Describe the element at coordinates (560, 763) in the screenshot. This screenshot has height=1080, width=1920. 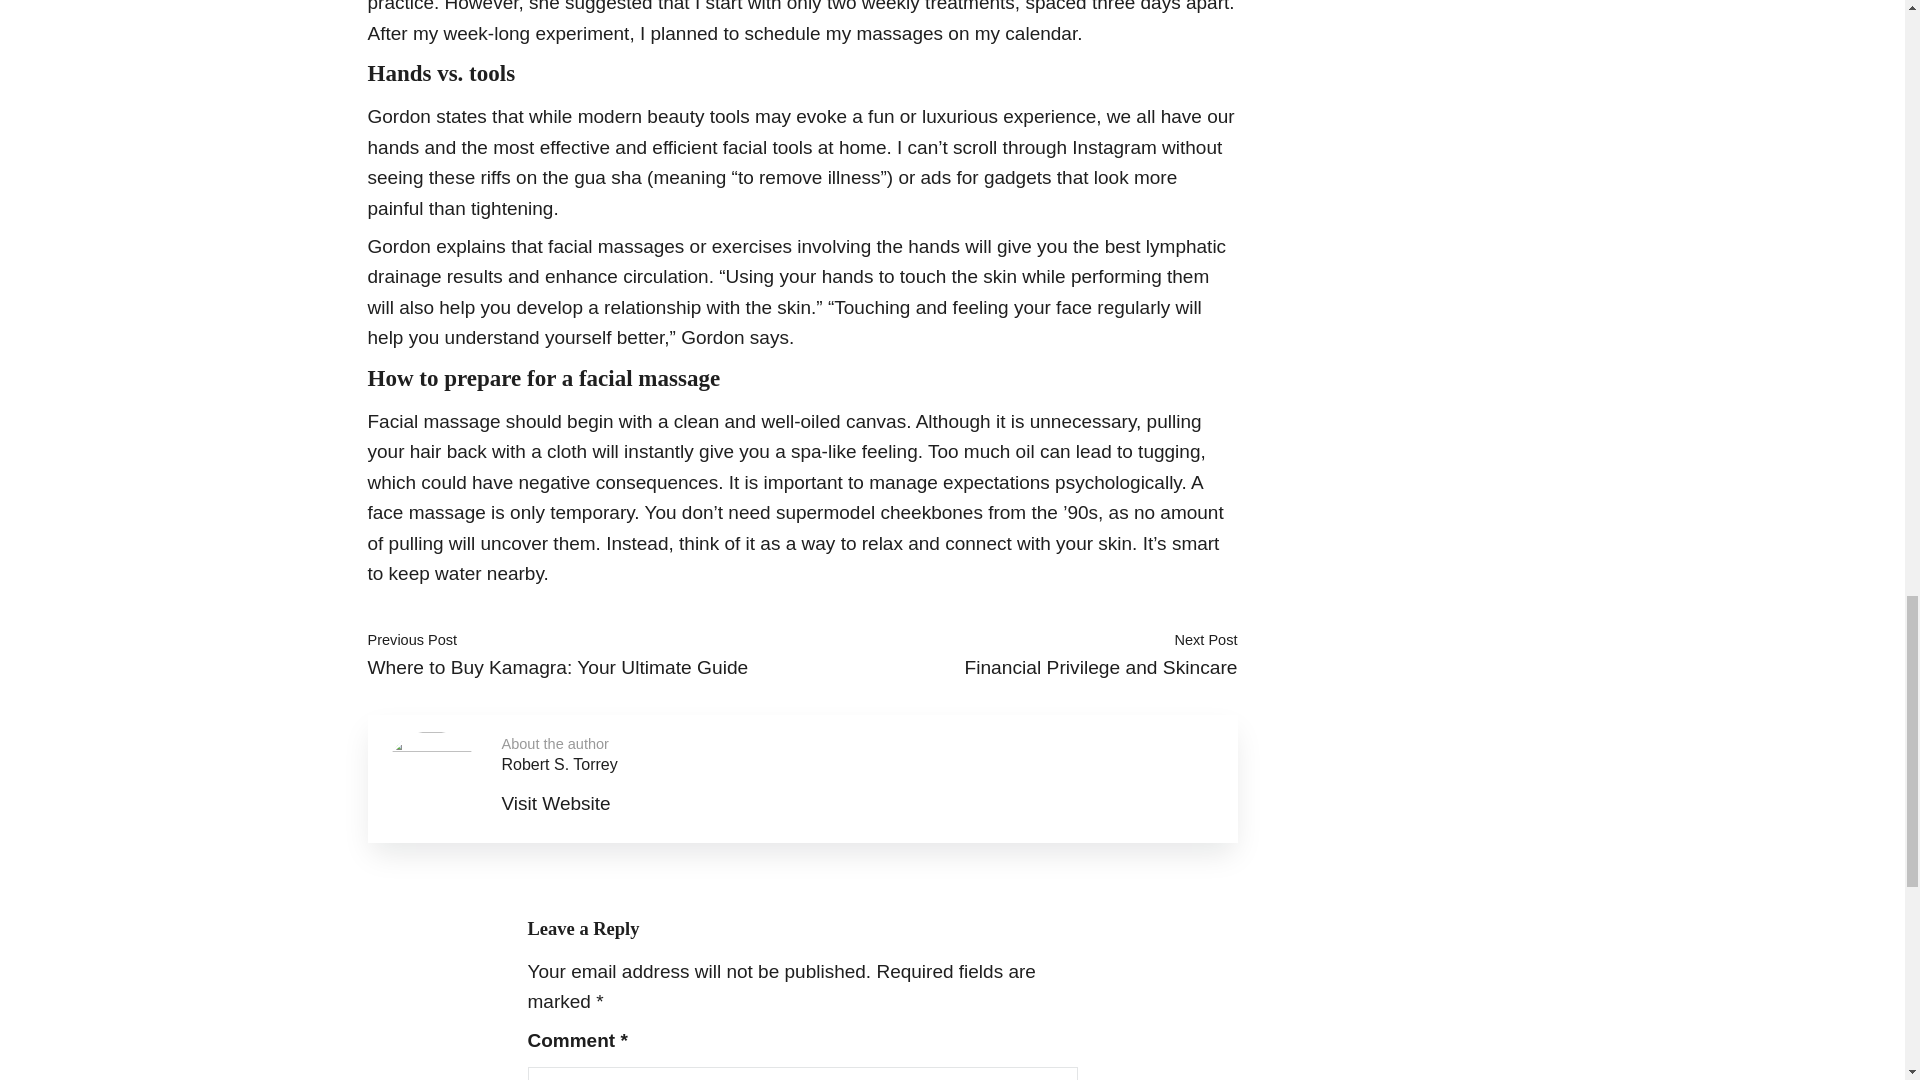
I see `Robert S. Torrey` at that location.